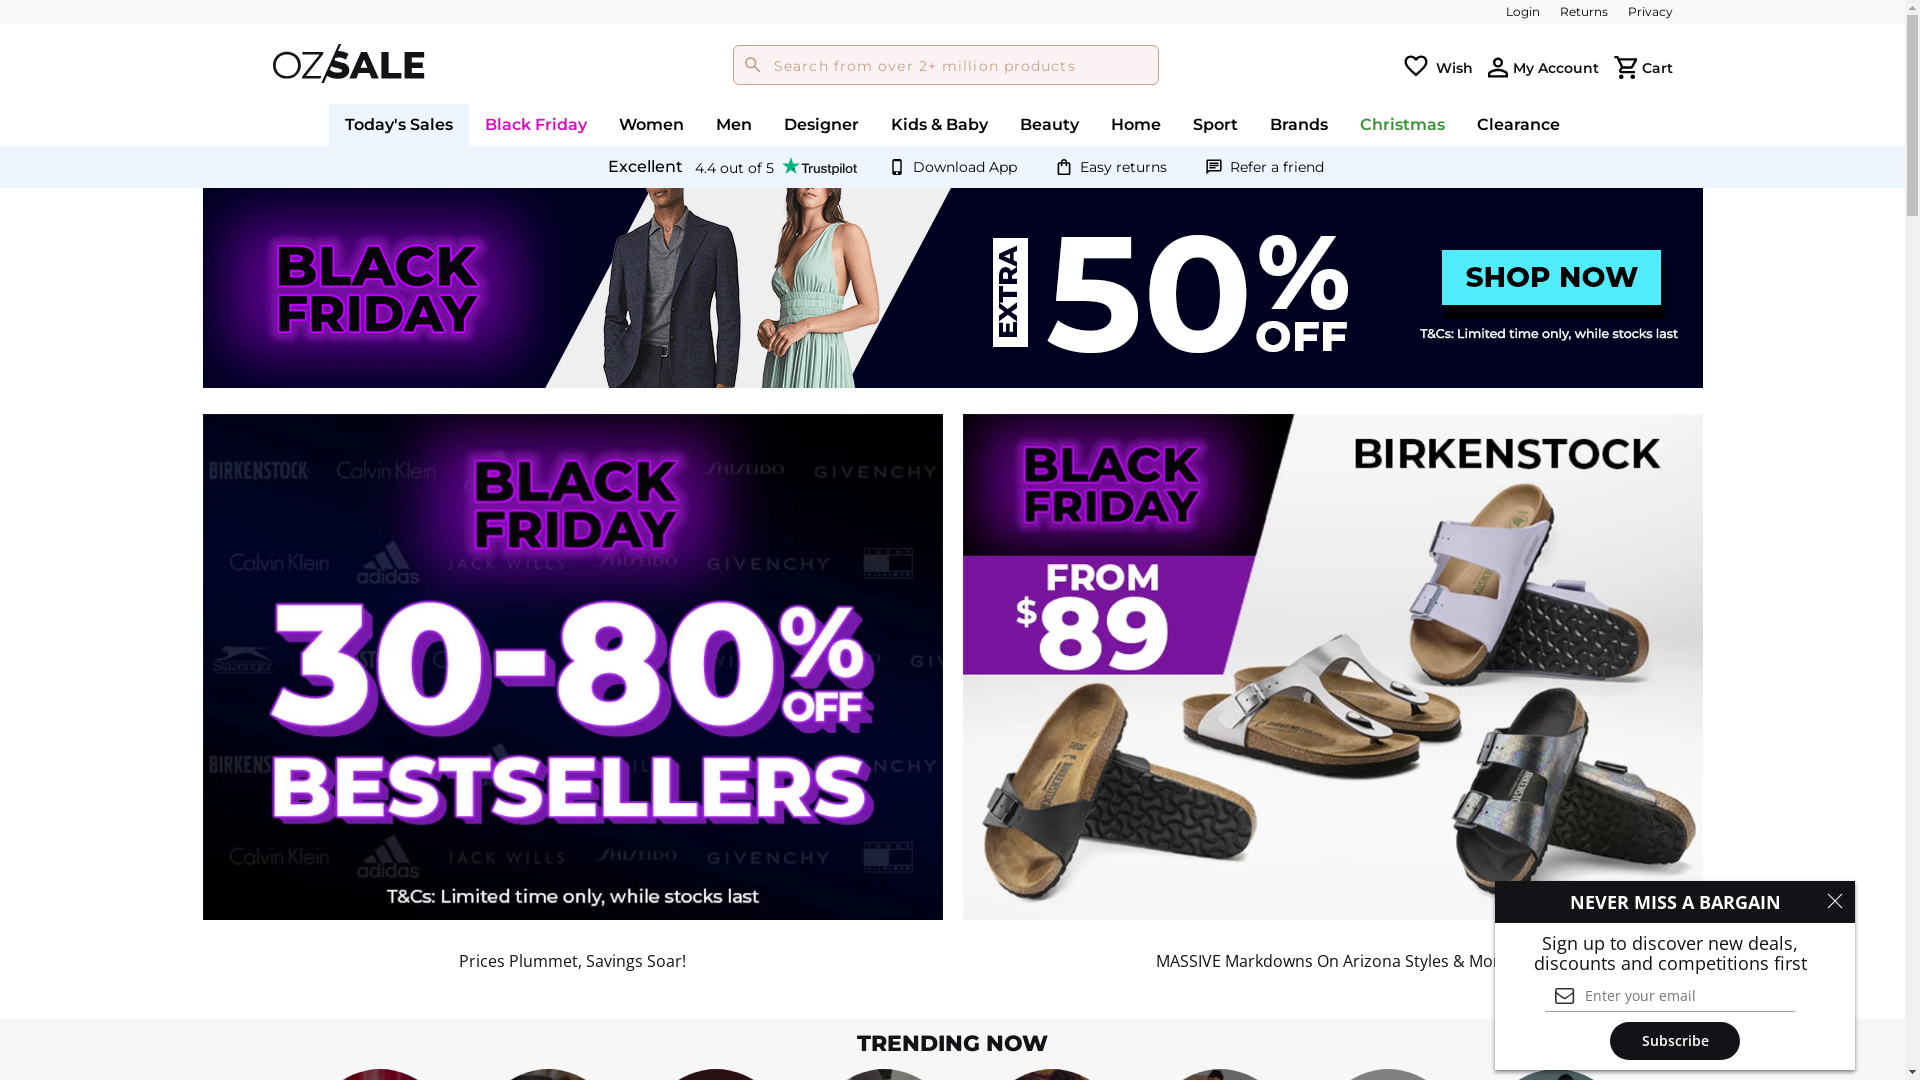 This screenshot has height=1080, width=1920. I want to click on Subscribe, so click(1675, 1041).